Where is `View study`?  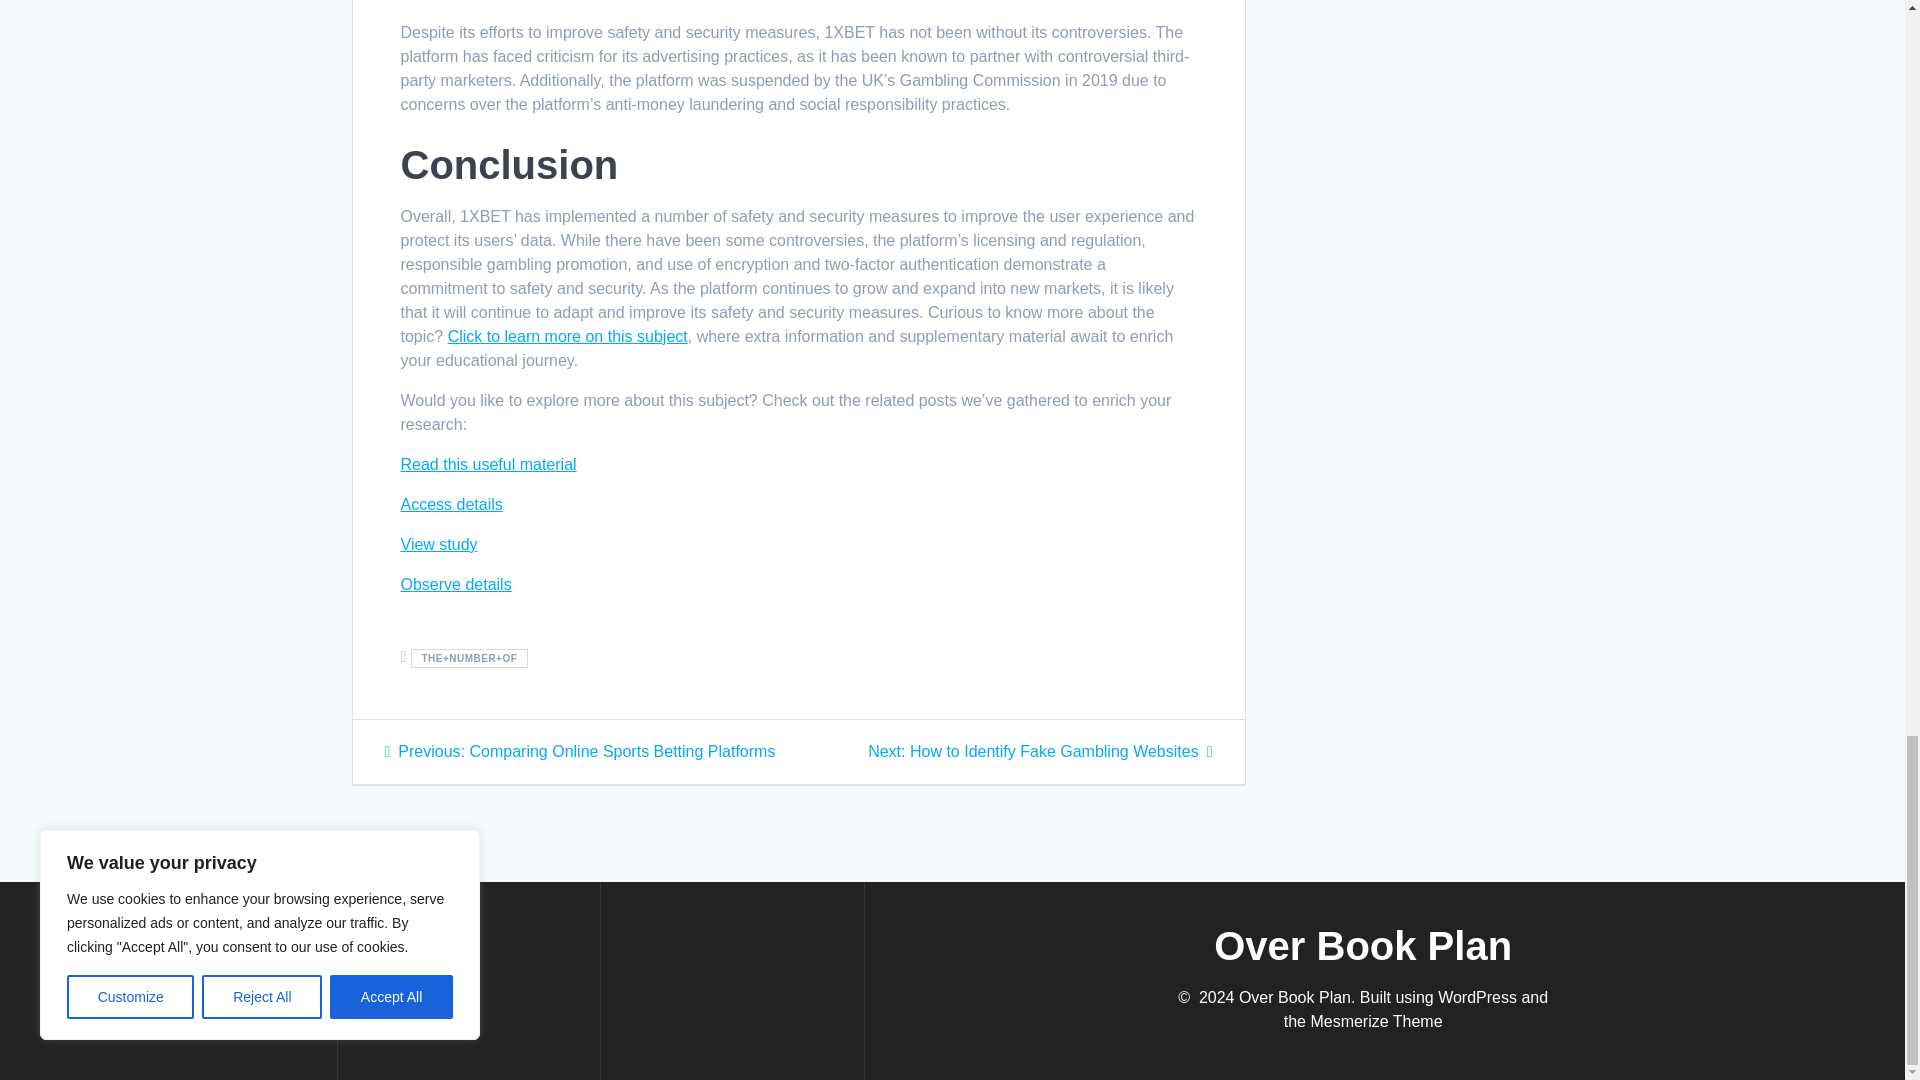
View study is located at coordinates (1039, 752).